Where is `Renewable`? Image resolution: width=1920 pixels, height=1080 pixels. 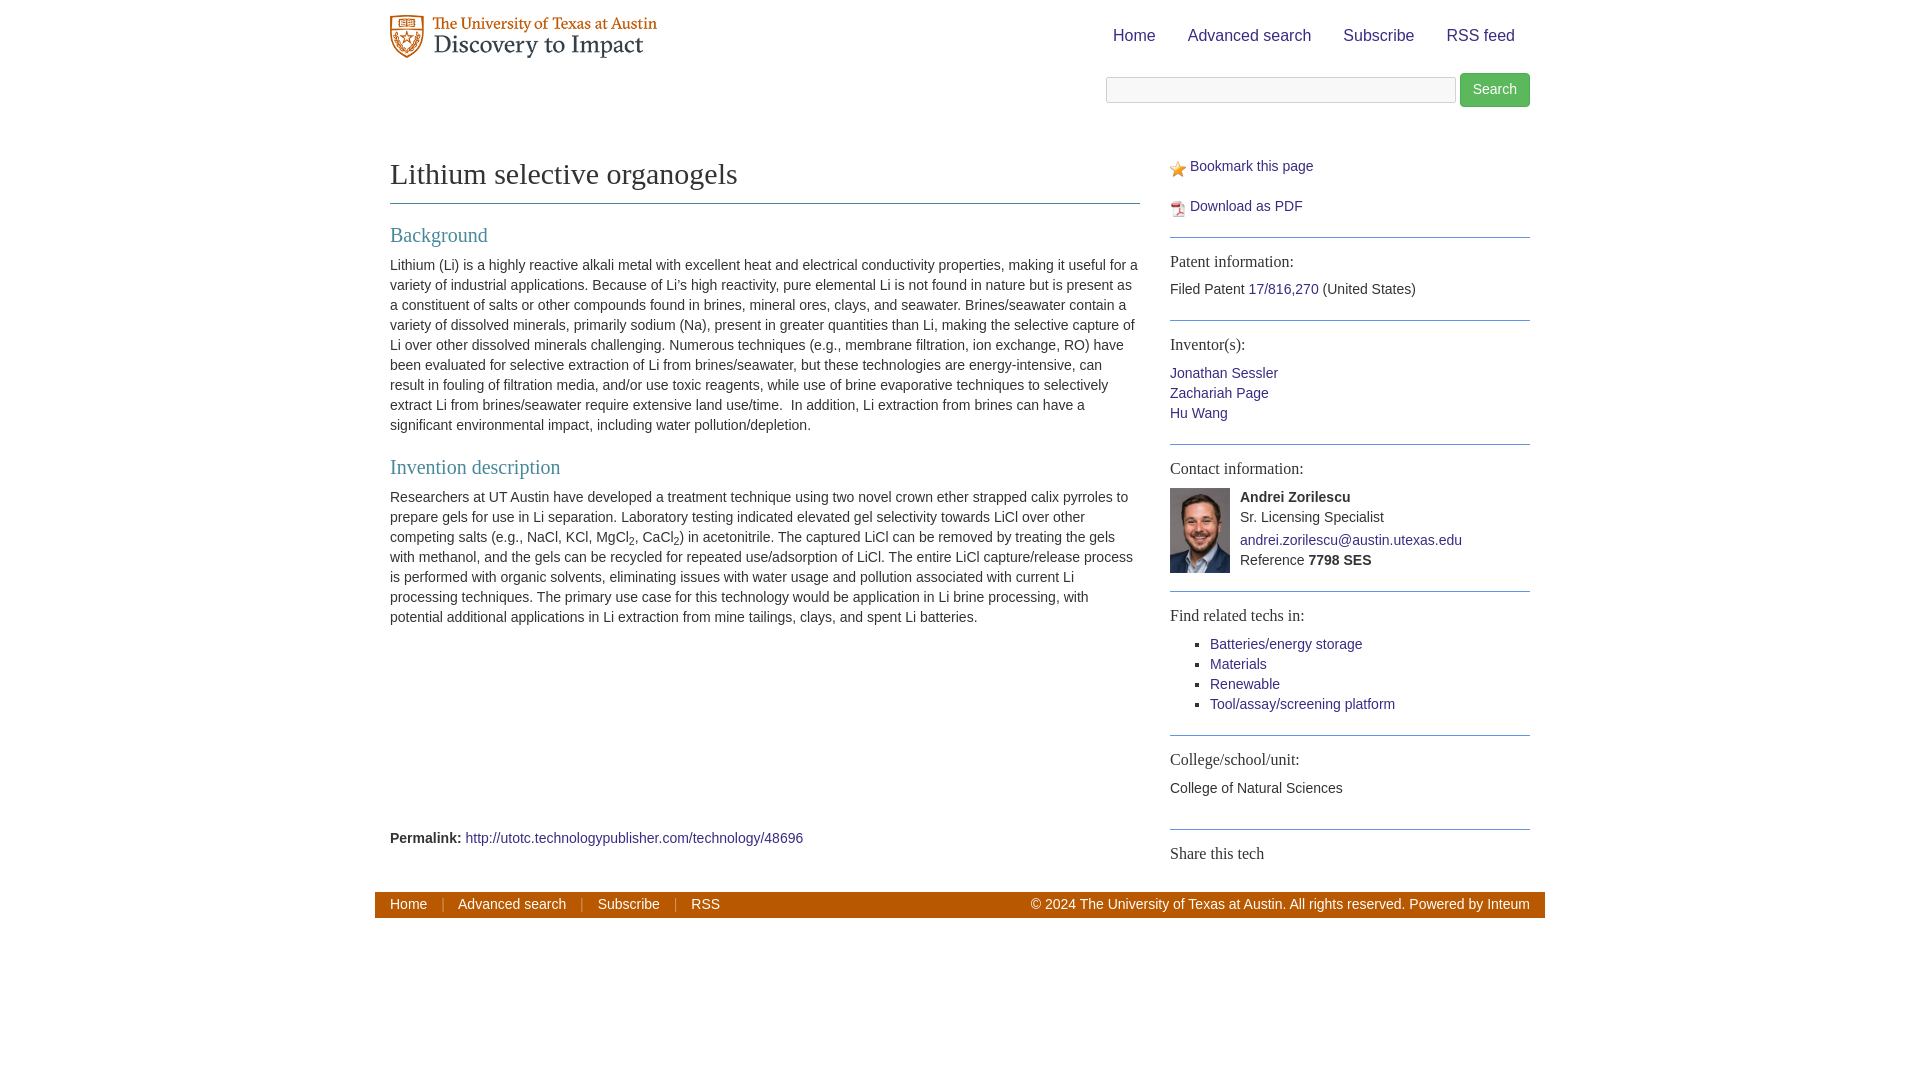
Renewable is located at coordinates (1244, 684).